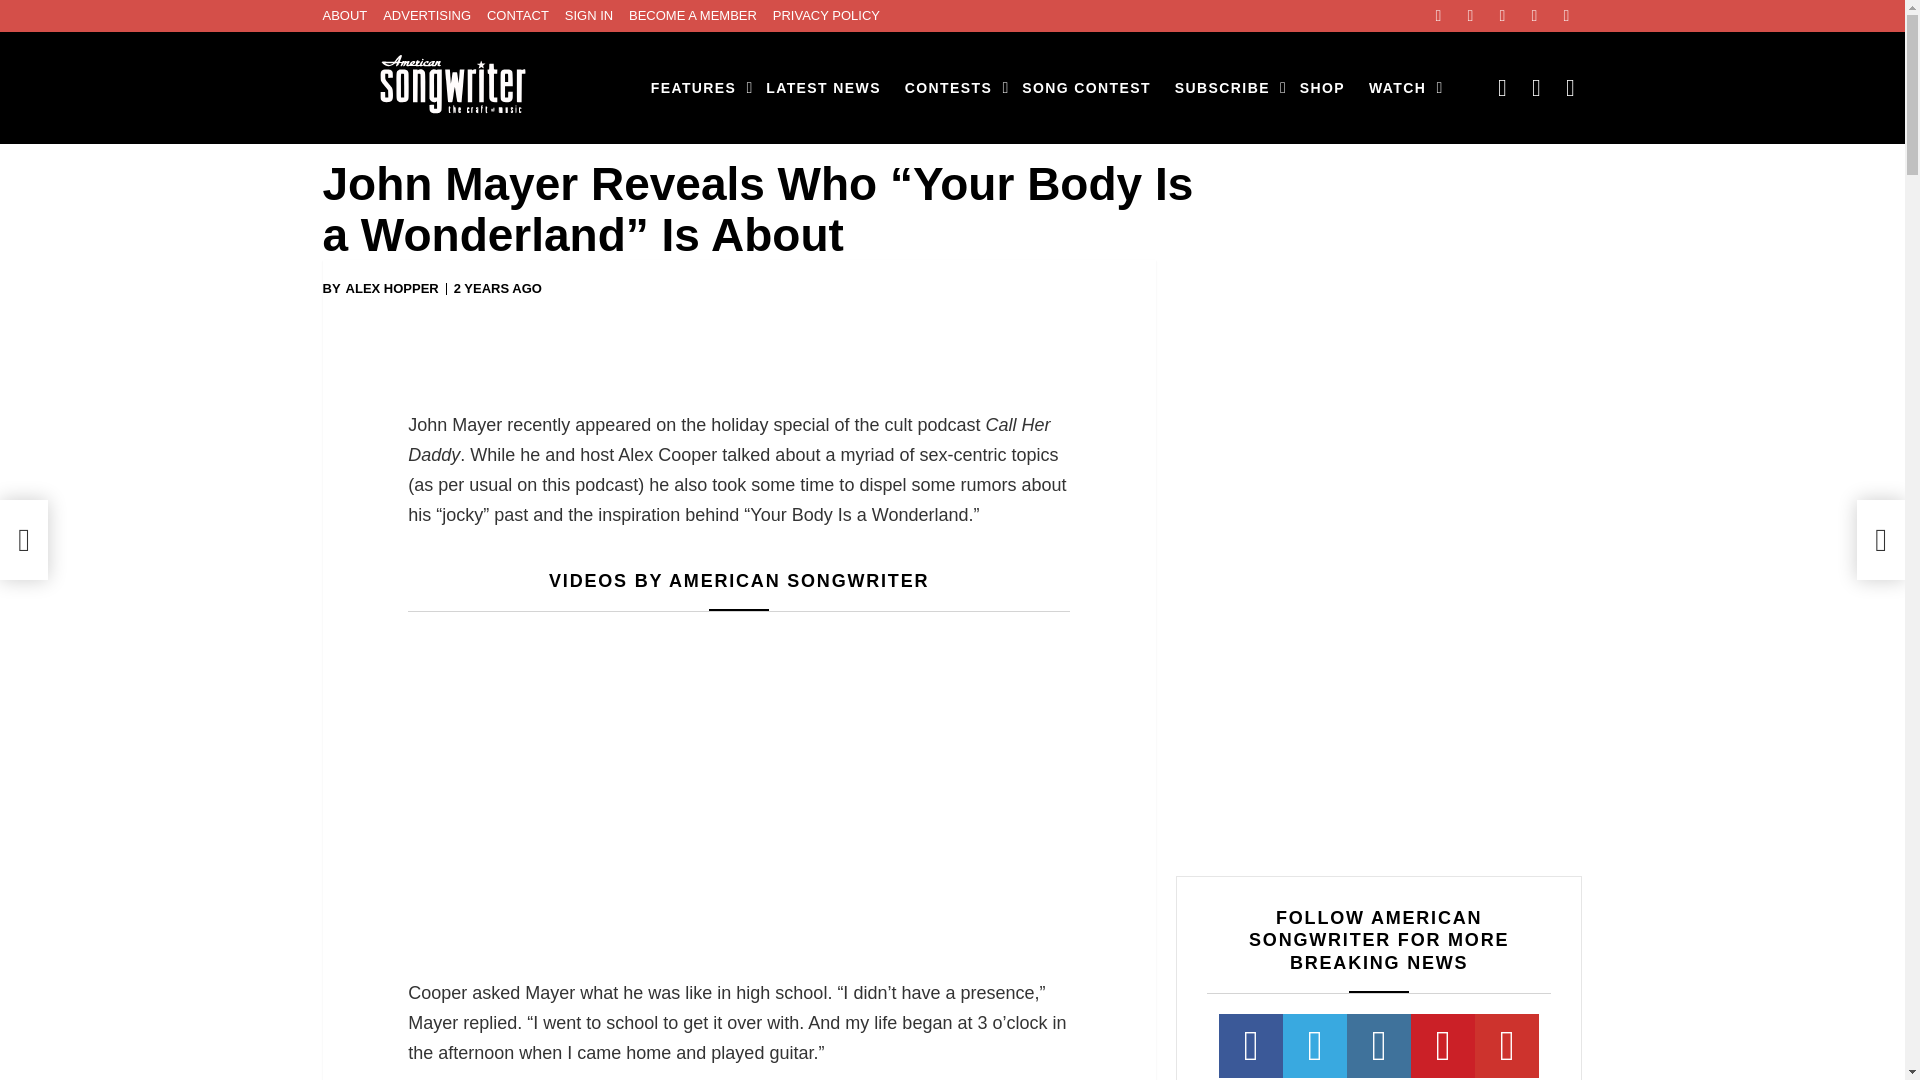 The image size is (1920, 1080). Describe the element at coordinates (738, 356) in the screenshot. I see `3rd party ad content` at that location.